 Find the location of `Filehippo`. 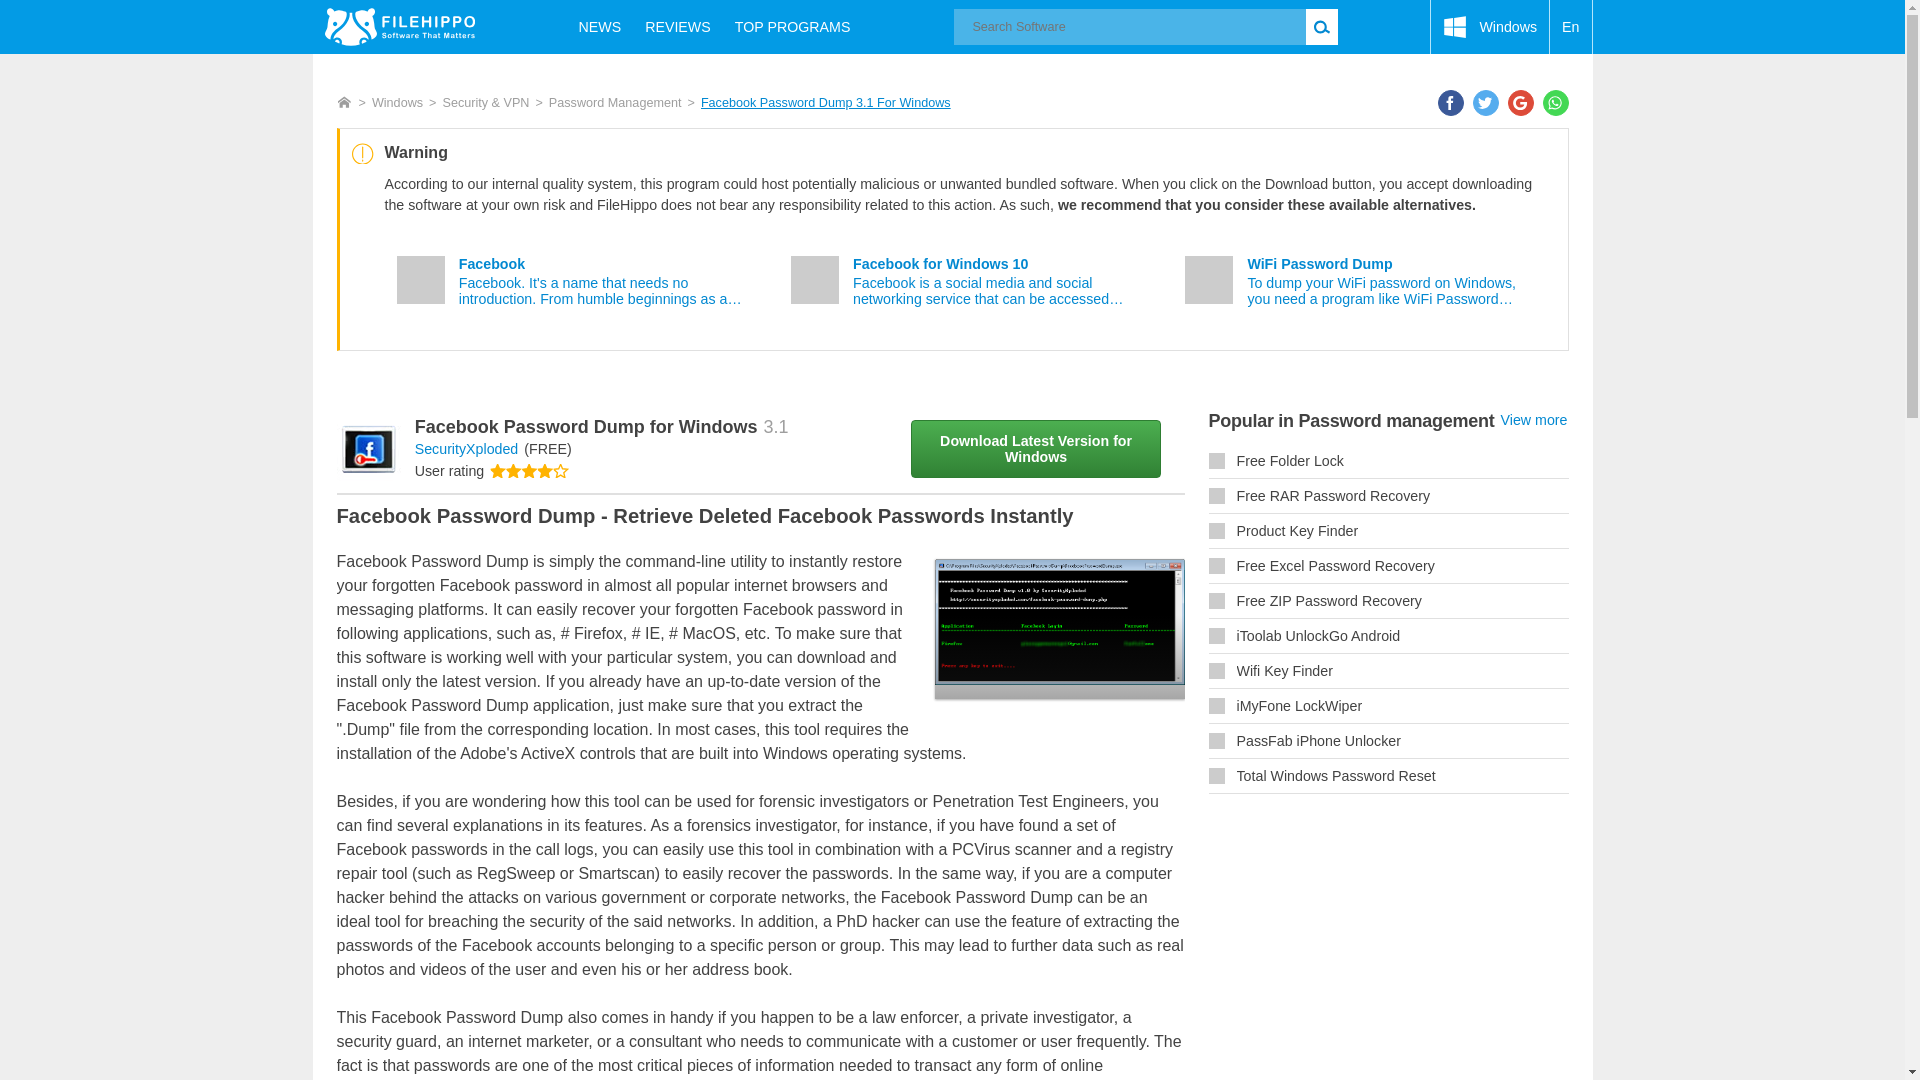

Filehippo is located at coordinates (399, 26).